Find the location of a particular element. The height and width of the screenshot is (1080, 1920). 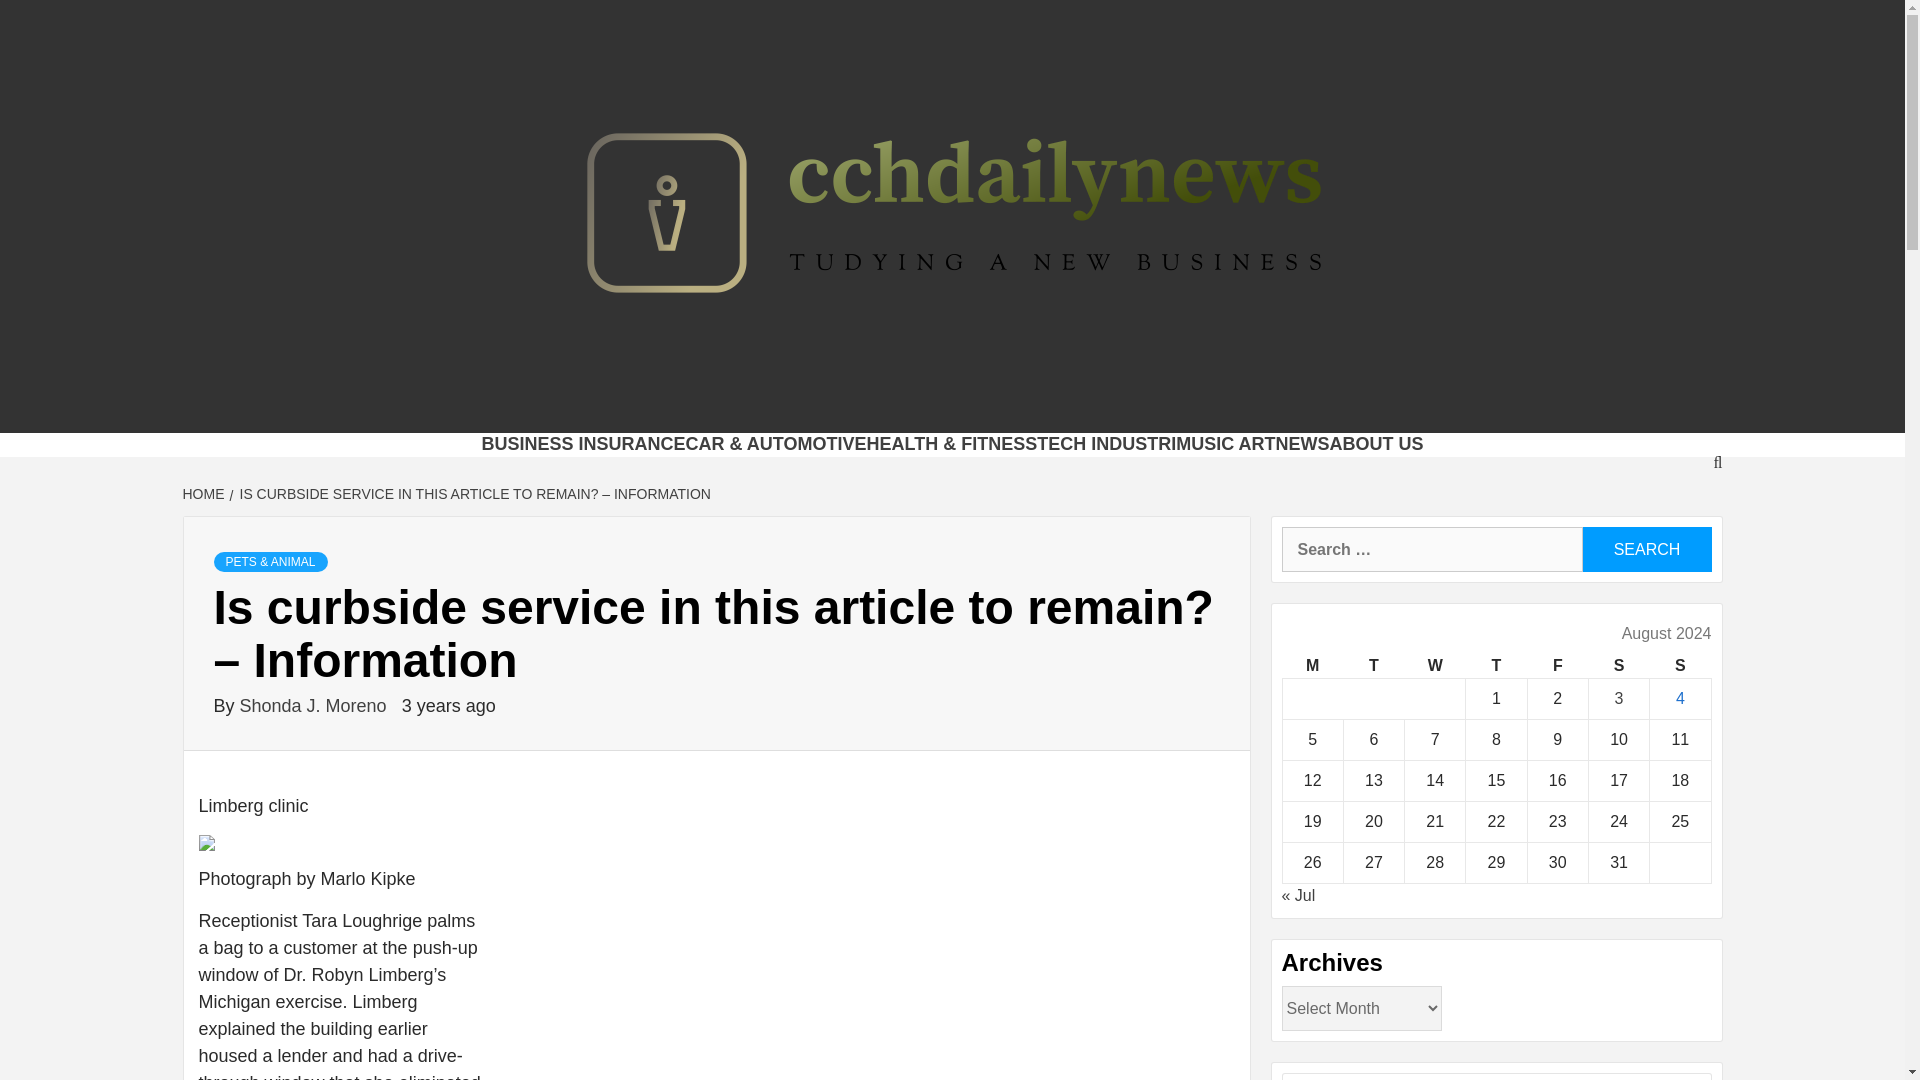

Sunday is located at coordinates (1680, 666).